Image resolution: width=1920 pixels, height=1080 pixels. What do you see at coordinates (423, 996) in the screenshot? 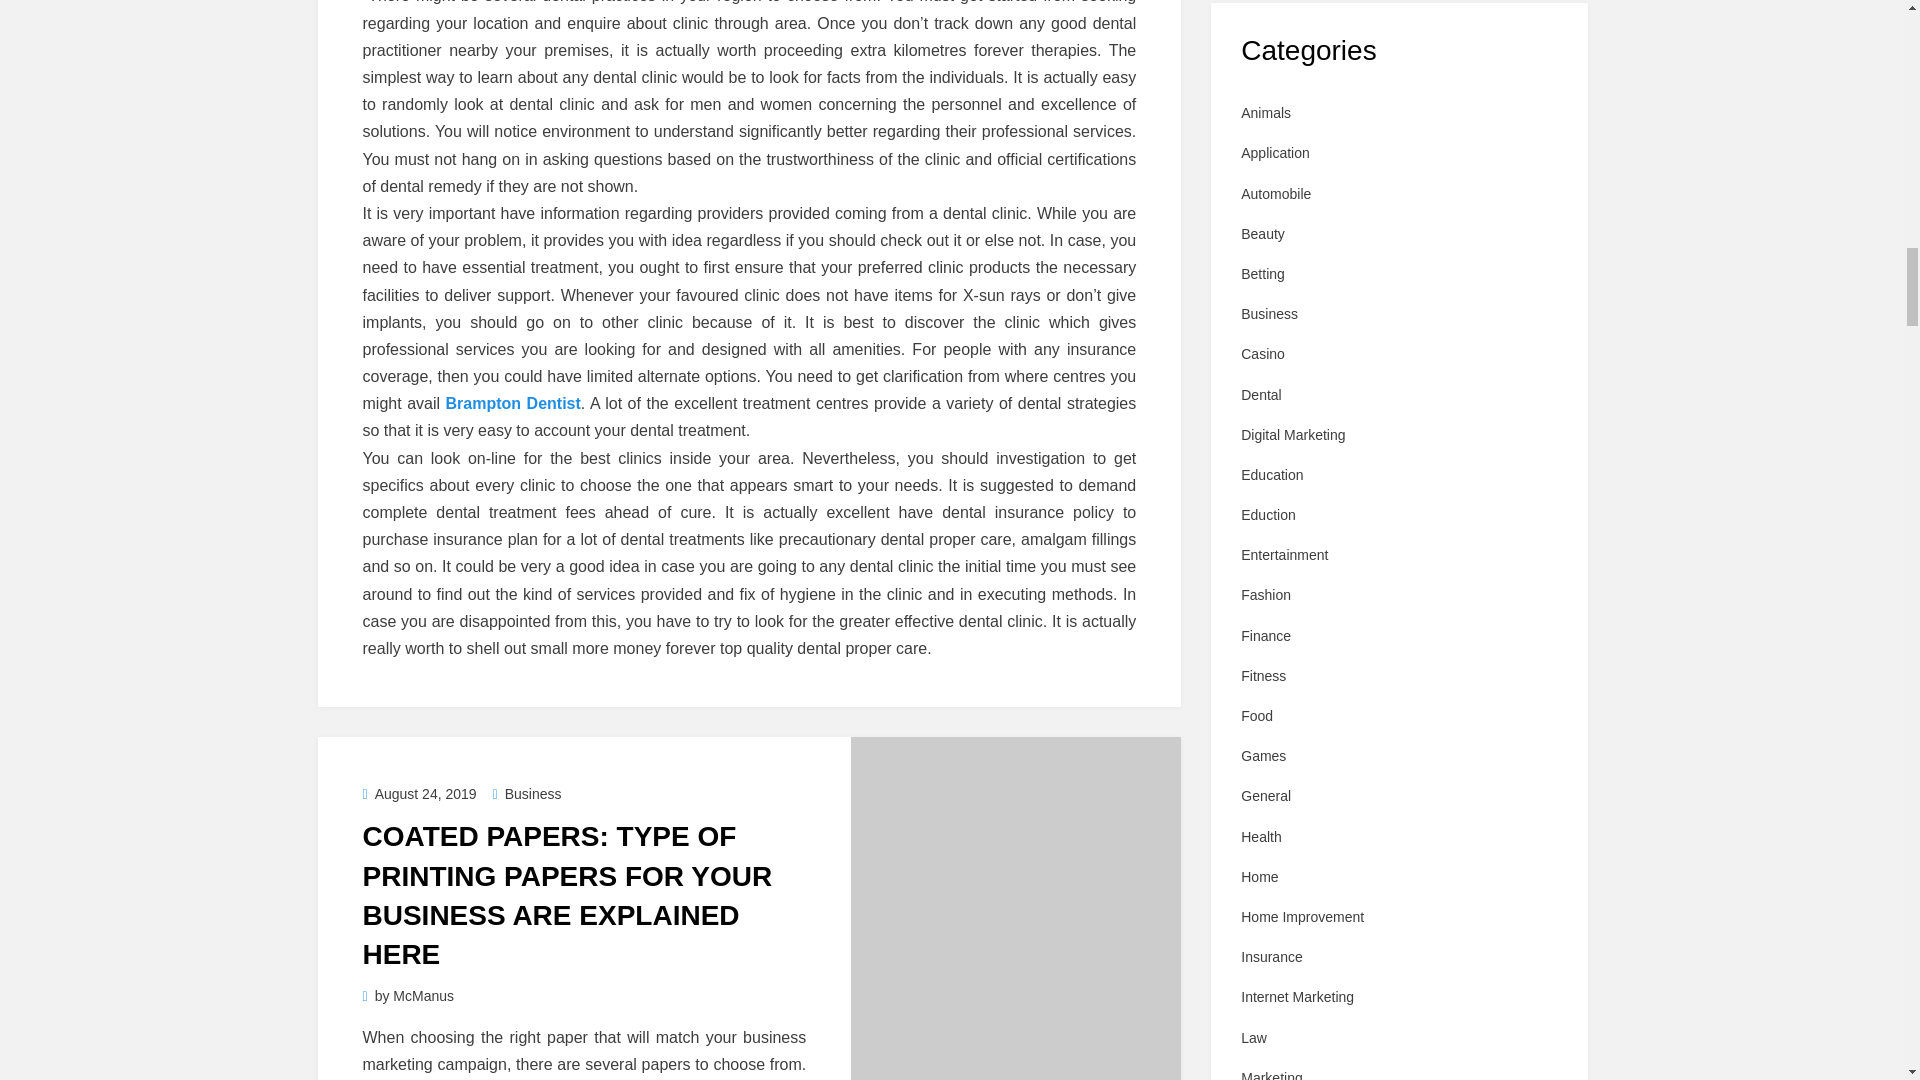
I see `McManus` at bounding box center [423, 996].